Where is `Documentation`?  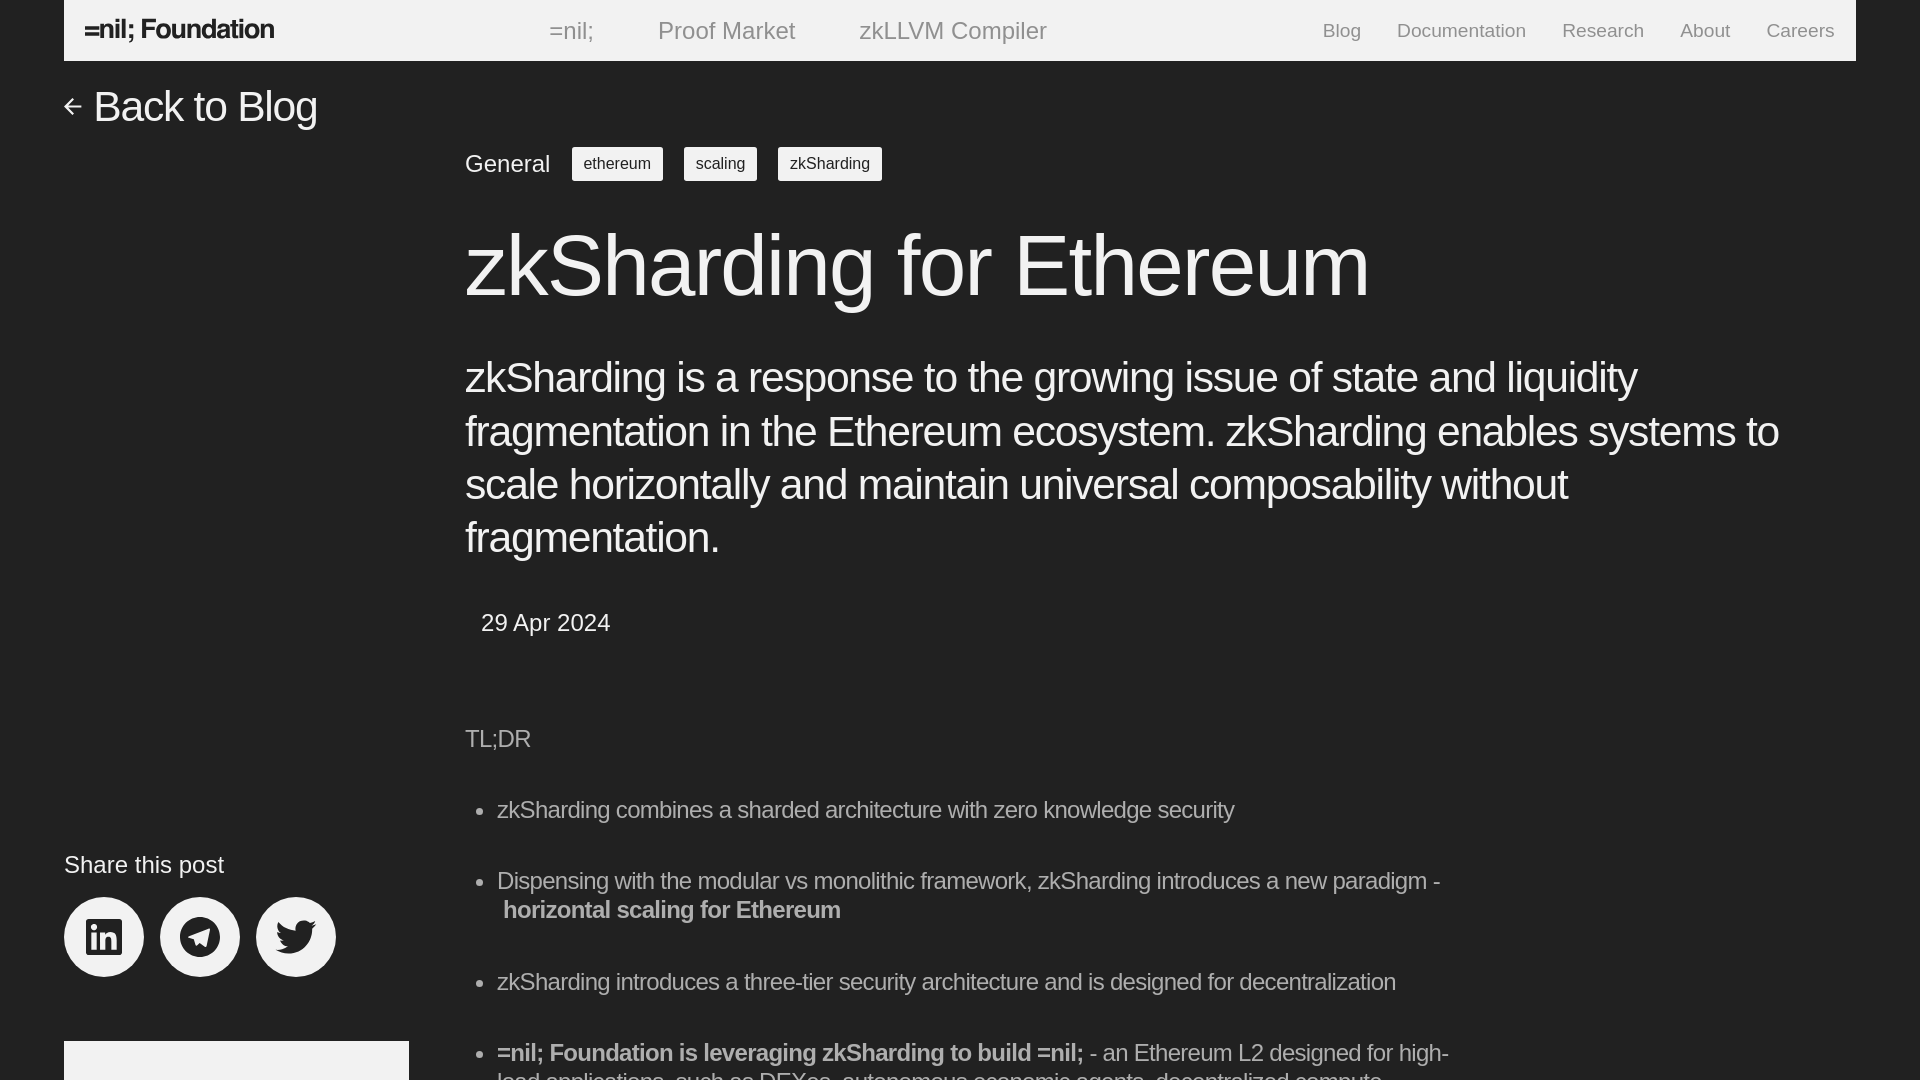
Documentation is located at coordinates (1462, 30).